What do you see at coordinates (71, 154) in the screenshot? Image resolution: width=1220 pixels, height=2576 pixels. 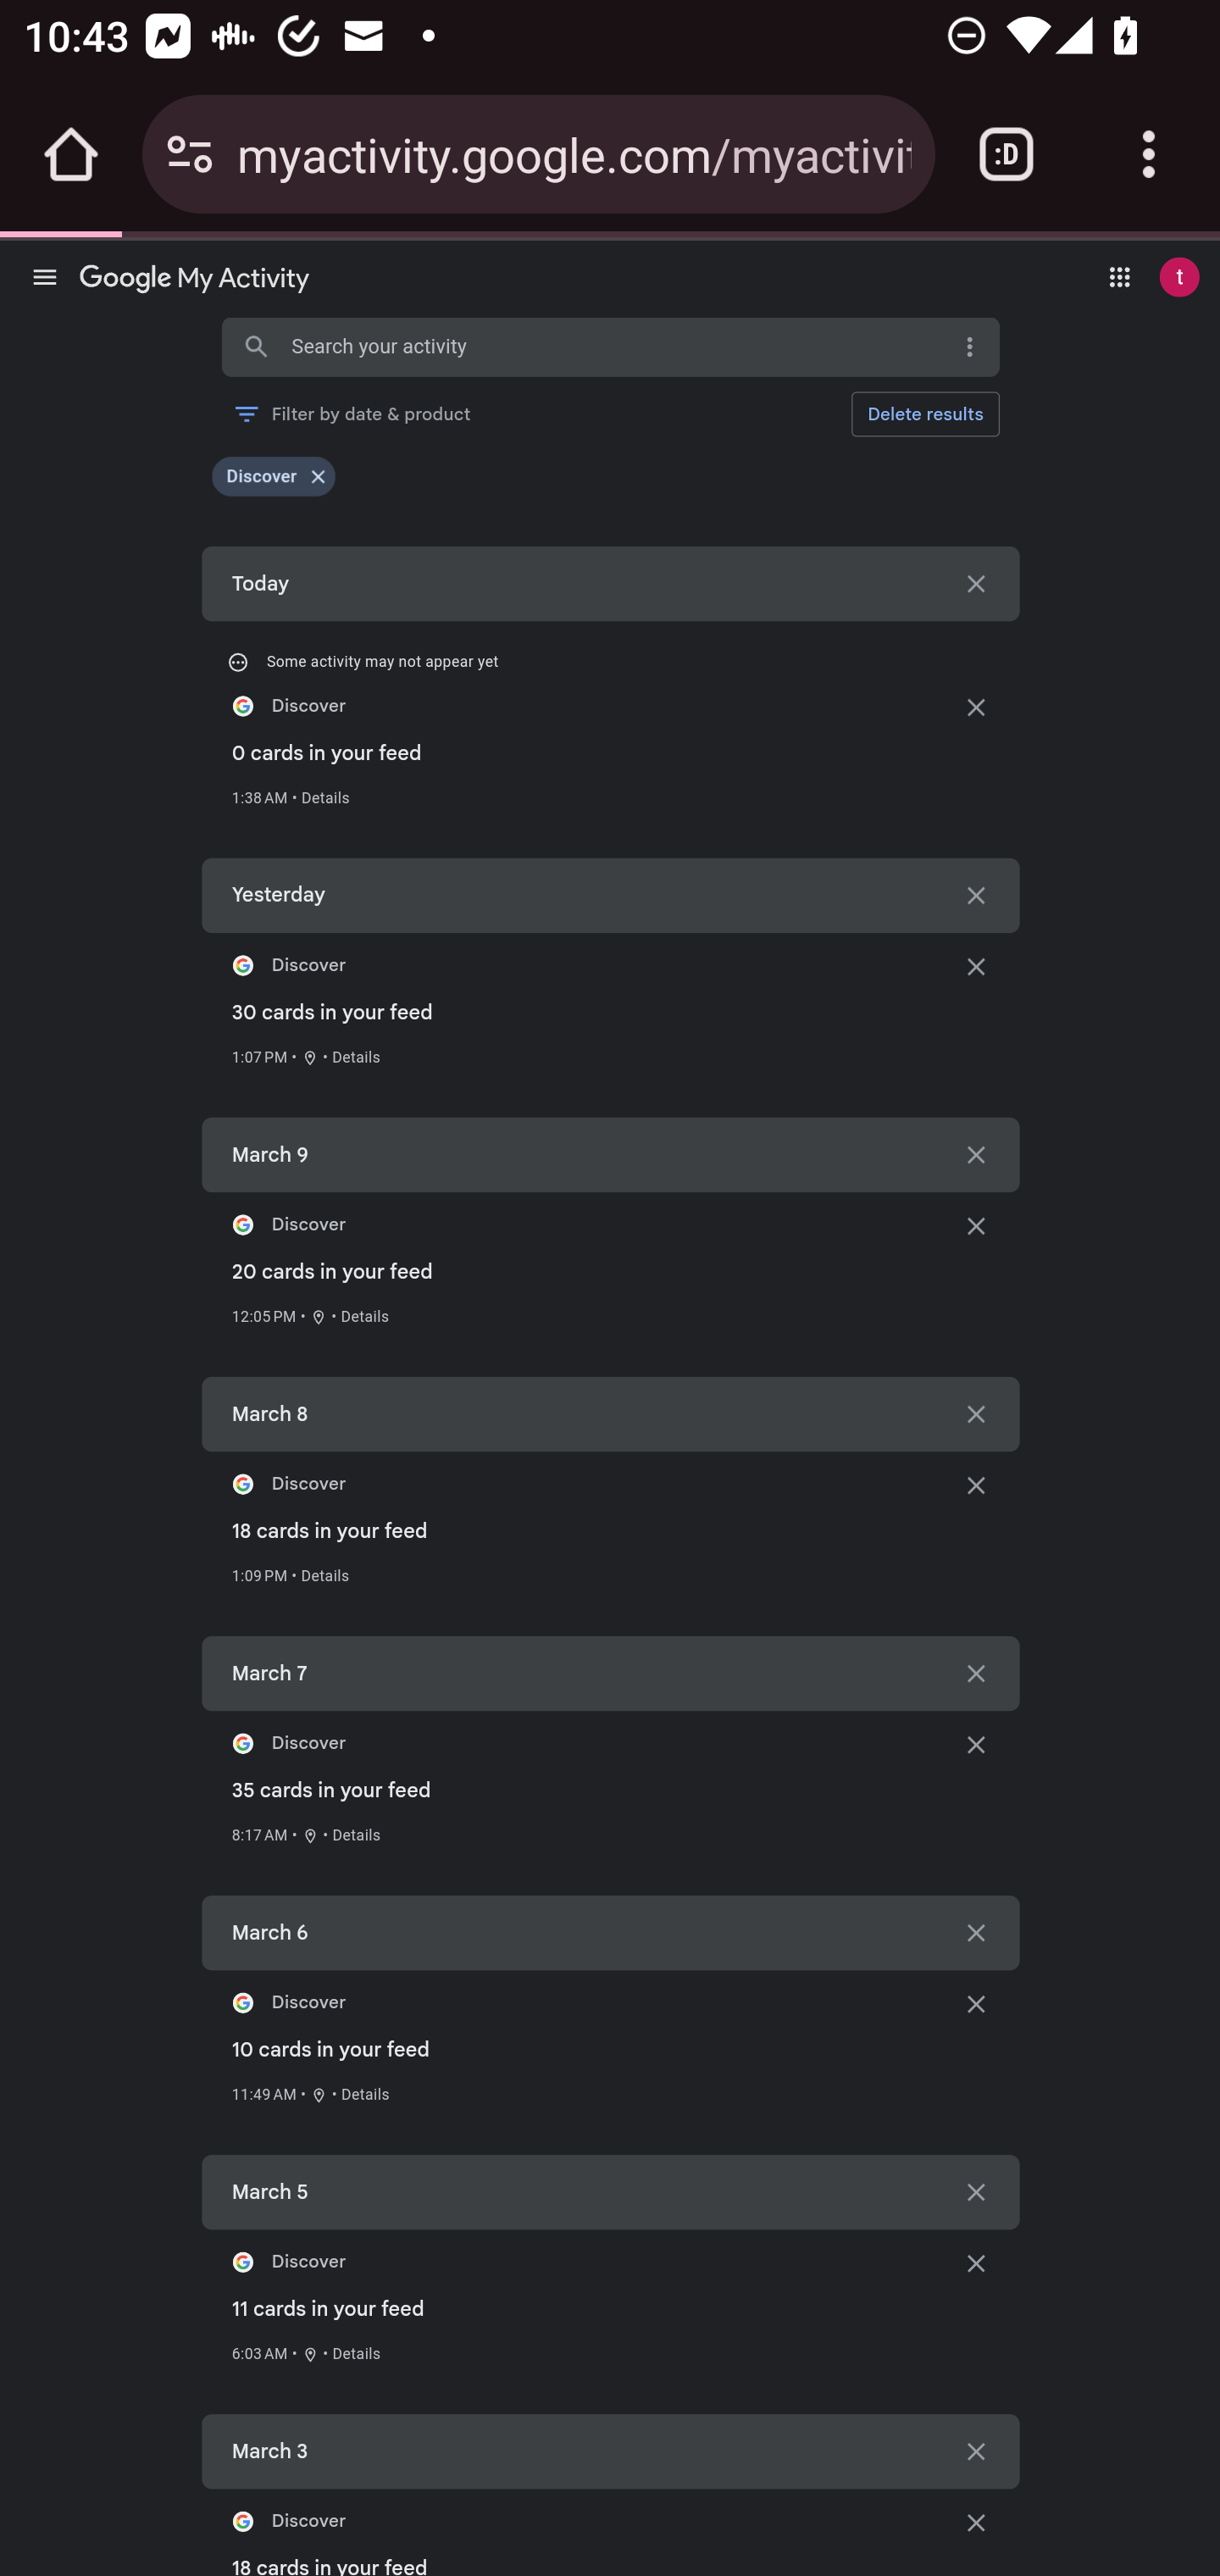 I see `Open the home page` at bounding box center [71, 154].